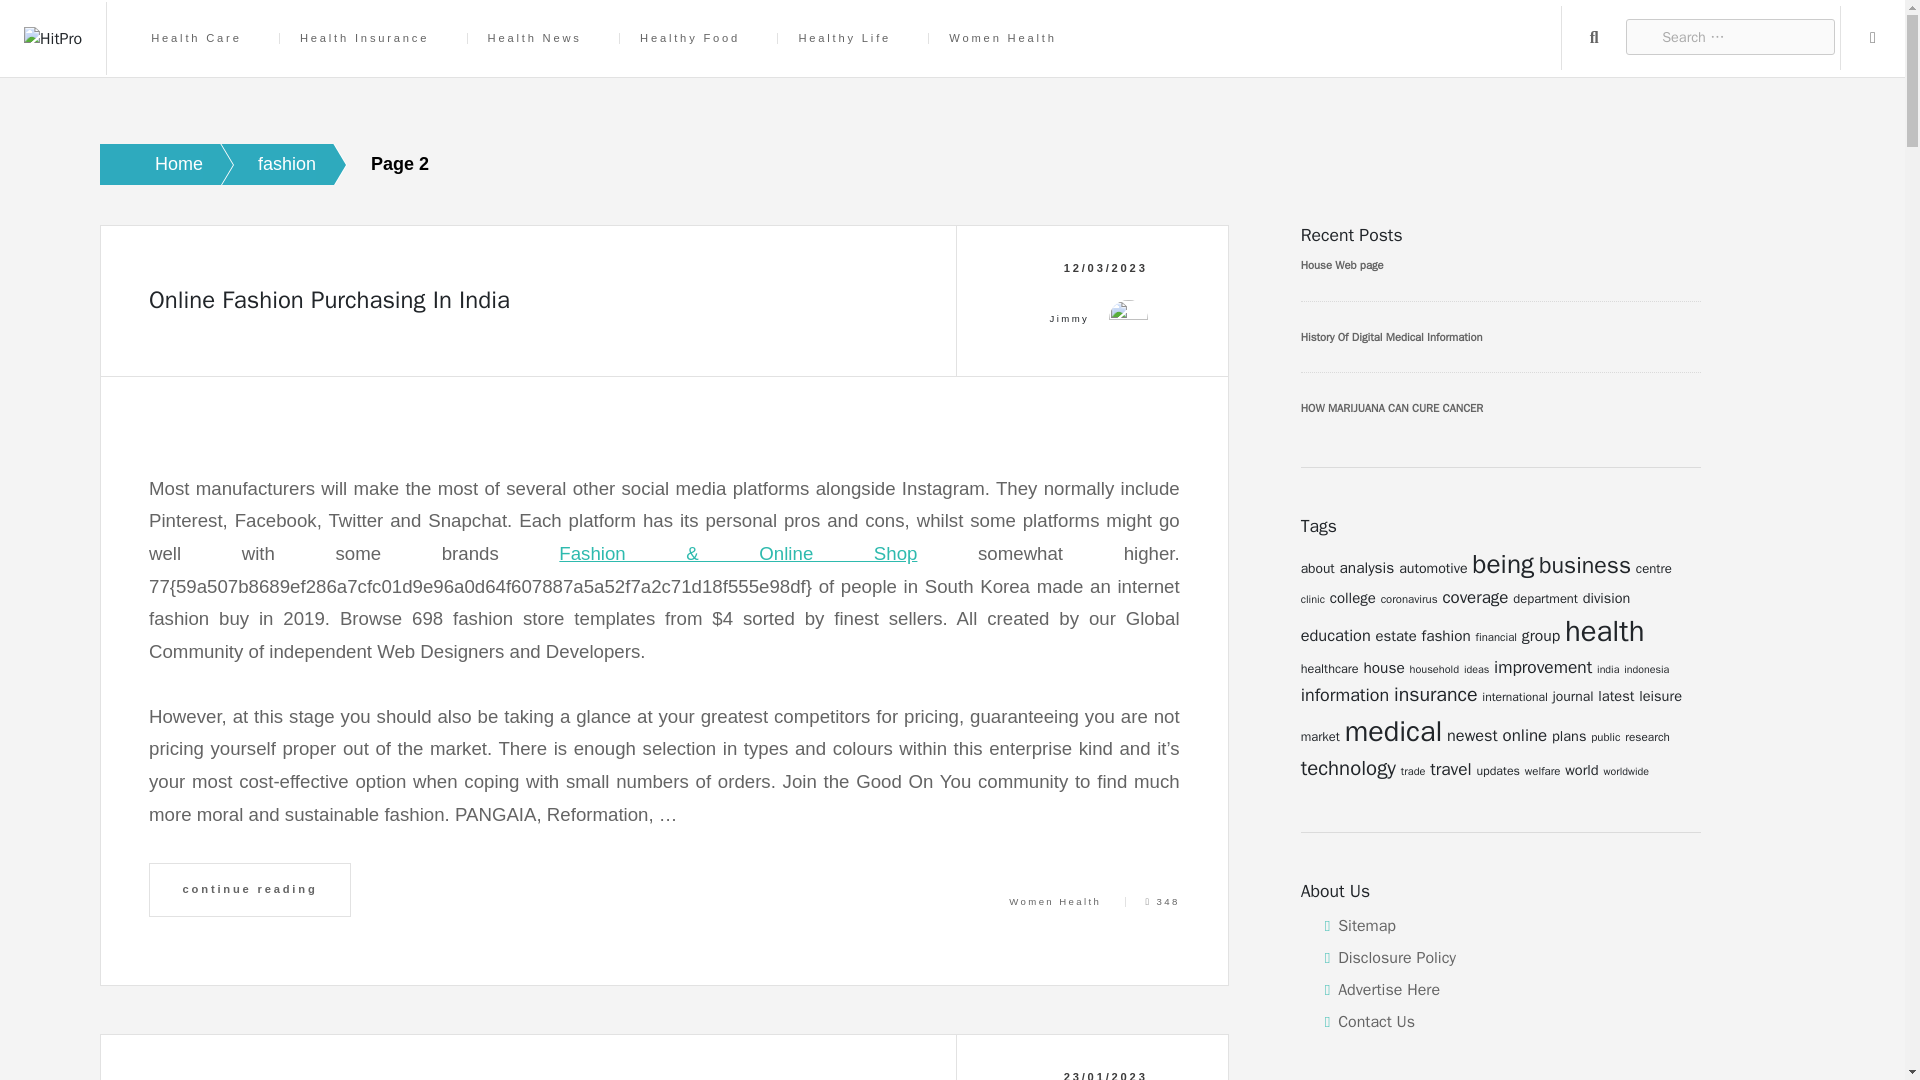 This screenshot has height=1080, width=1920. Describe the element at coordinates (1195, 67) in the screenshot. I see `Women Health` at that location.